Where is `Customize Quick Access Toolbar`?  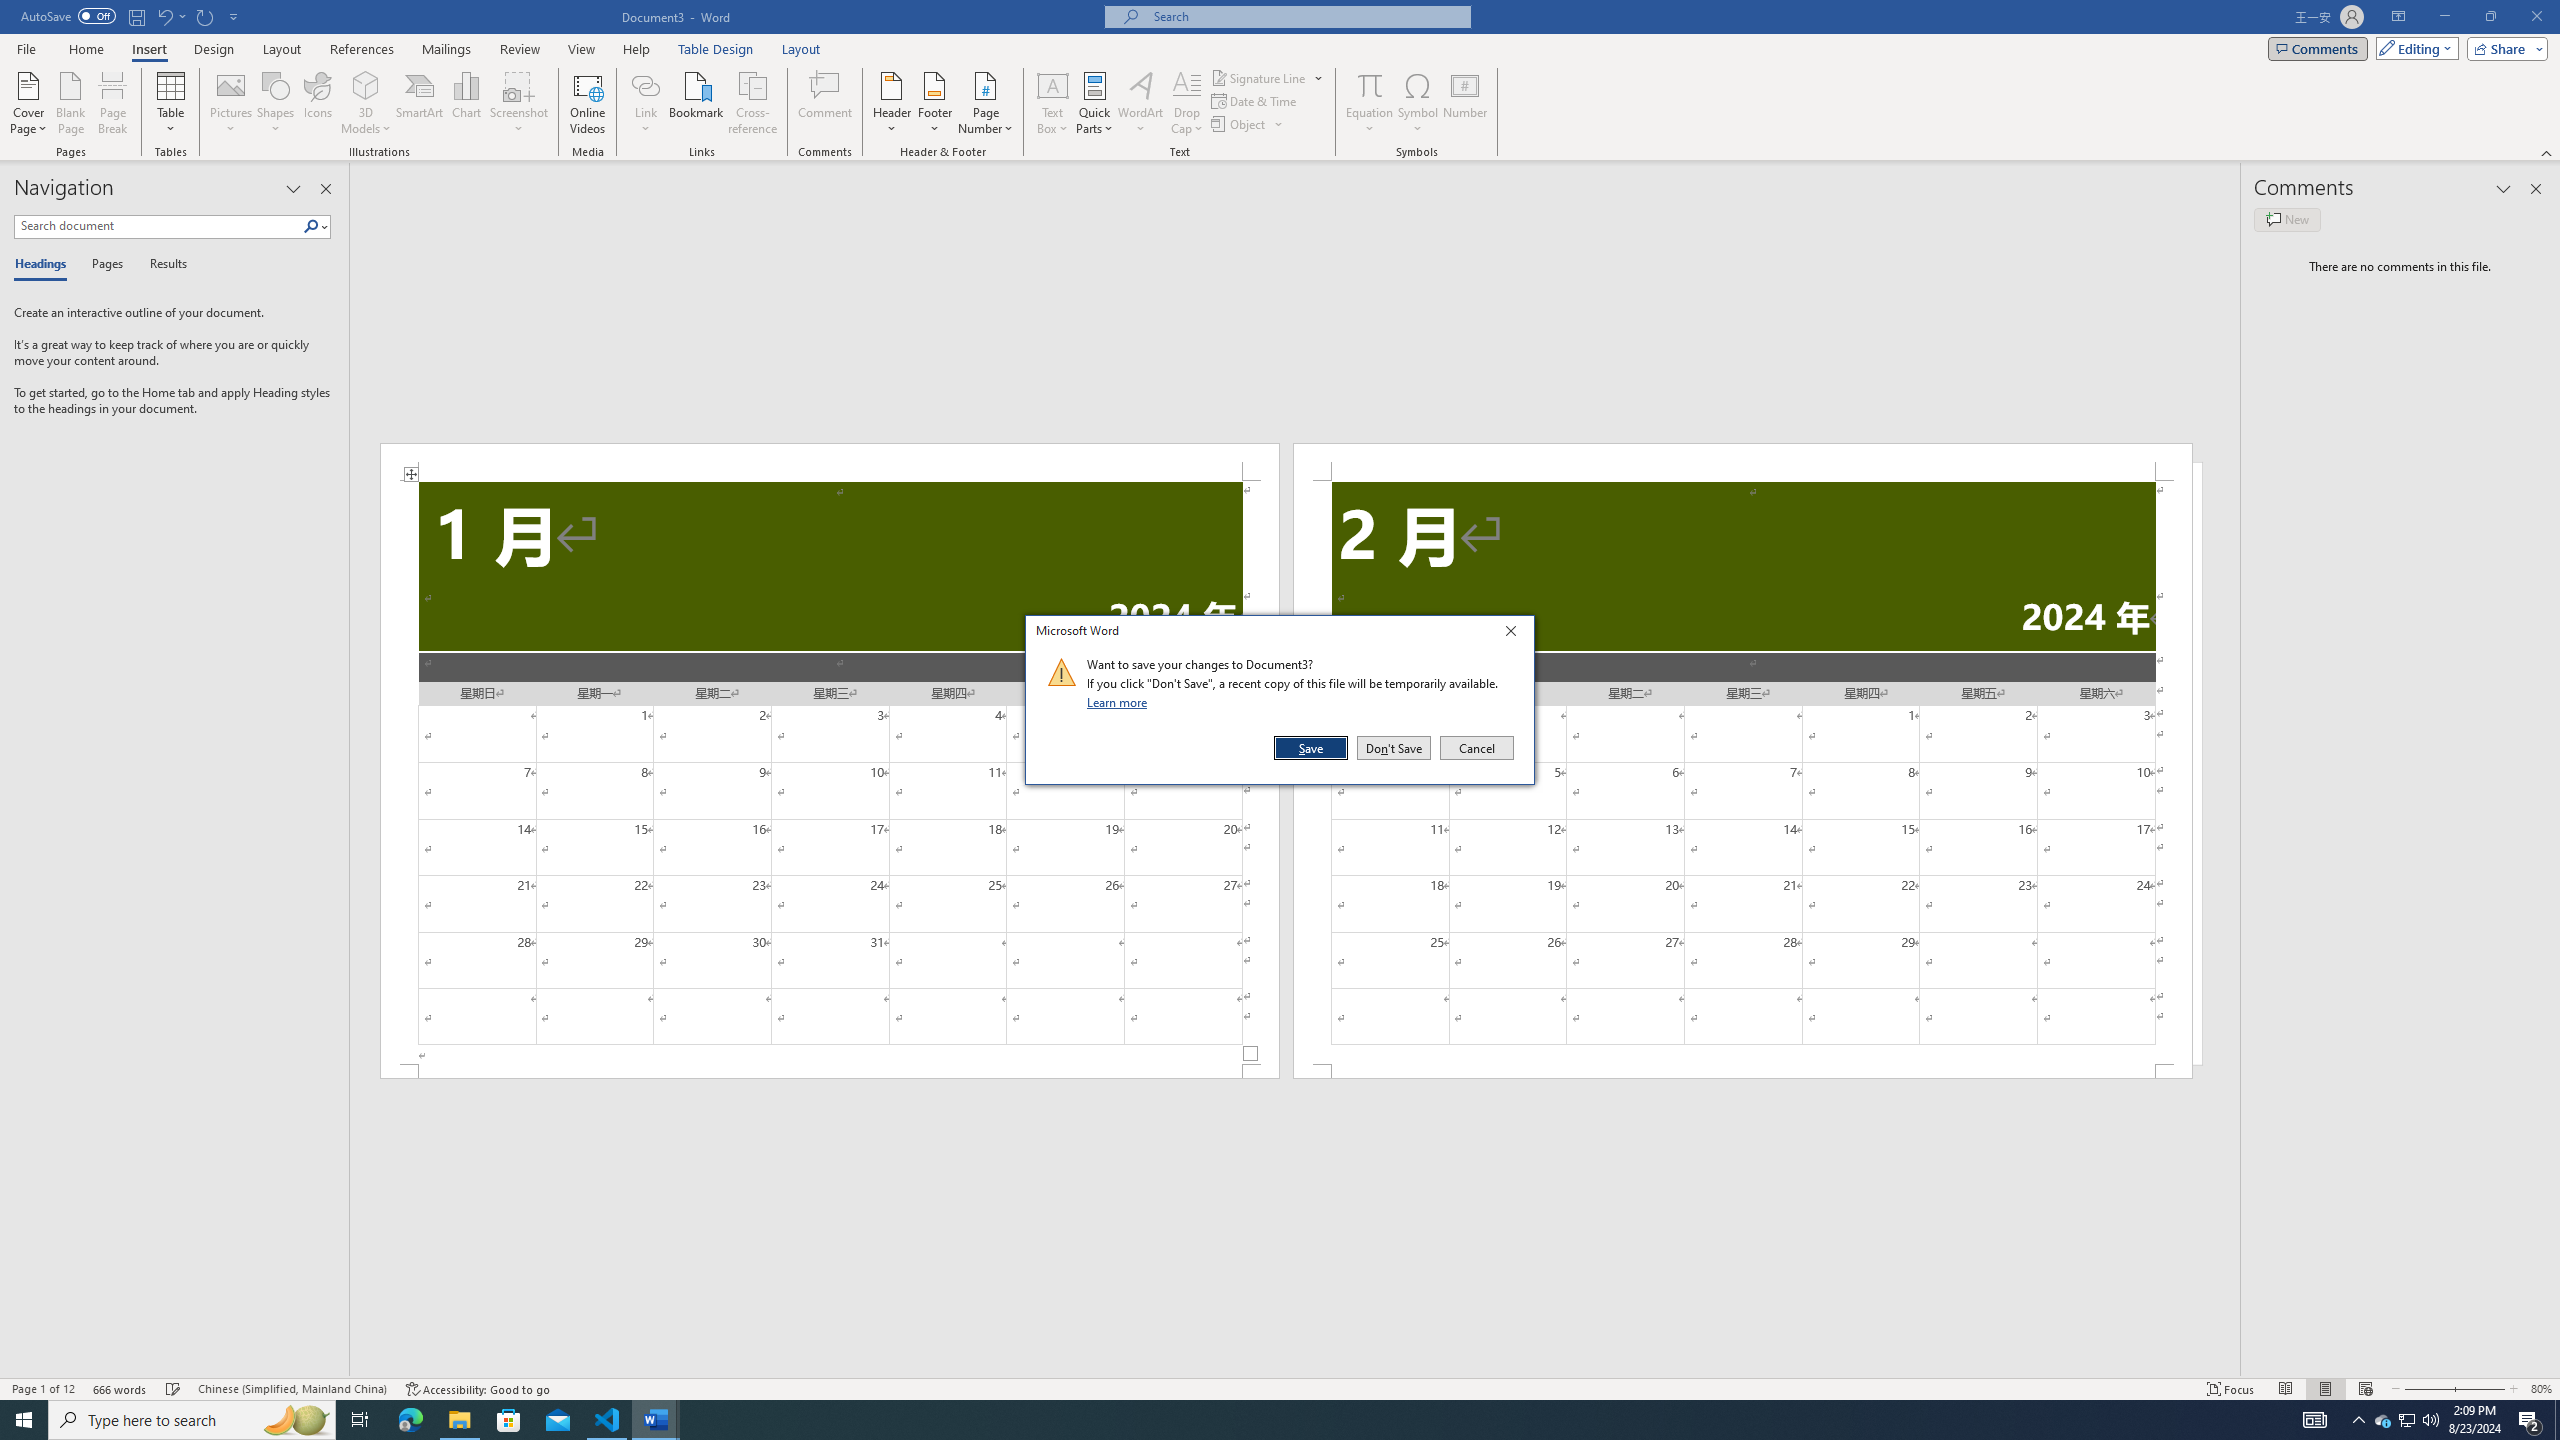 Customize Quick Access Toolbar is located at coordinates (234, 16).